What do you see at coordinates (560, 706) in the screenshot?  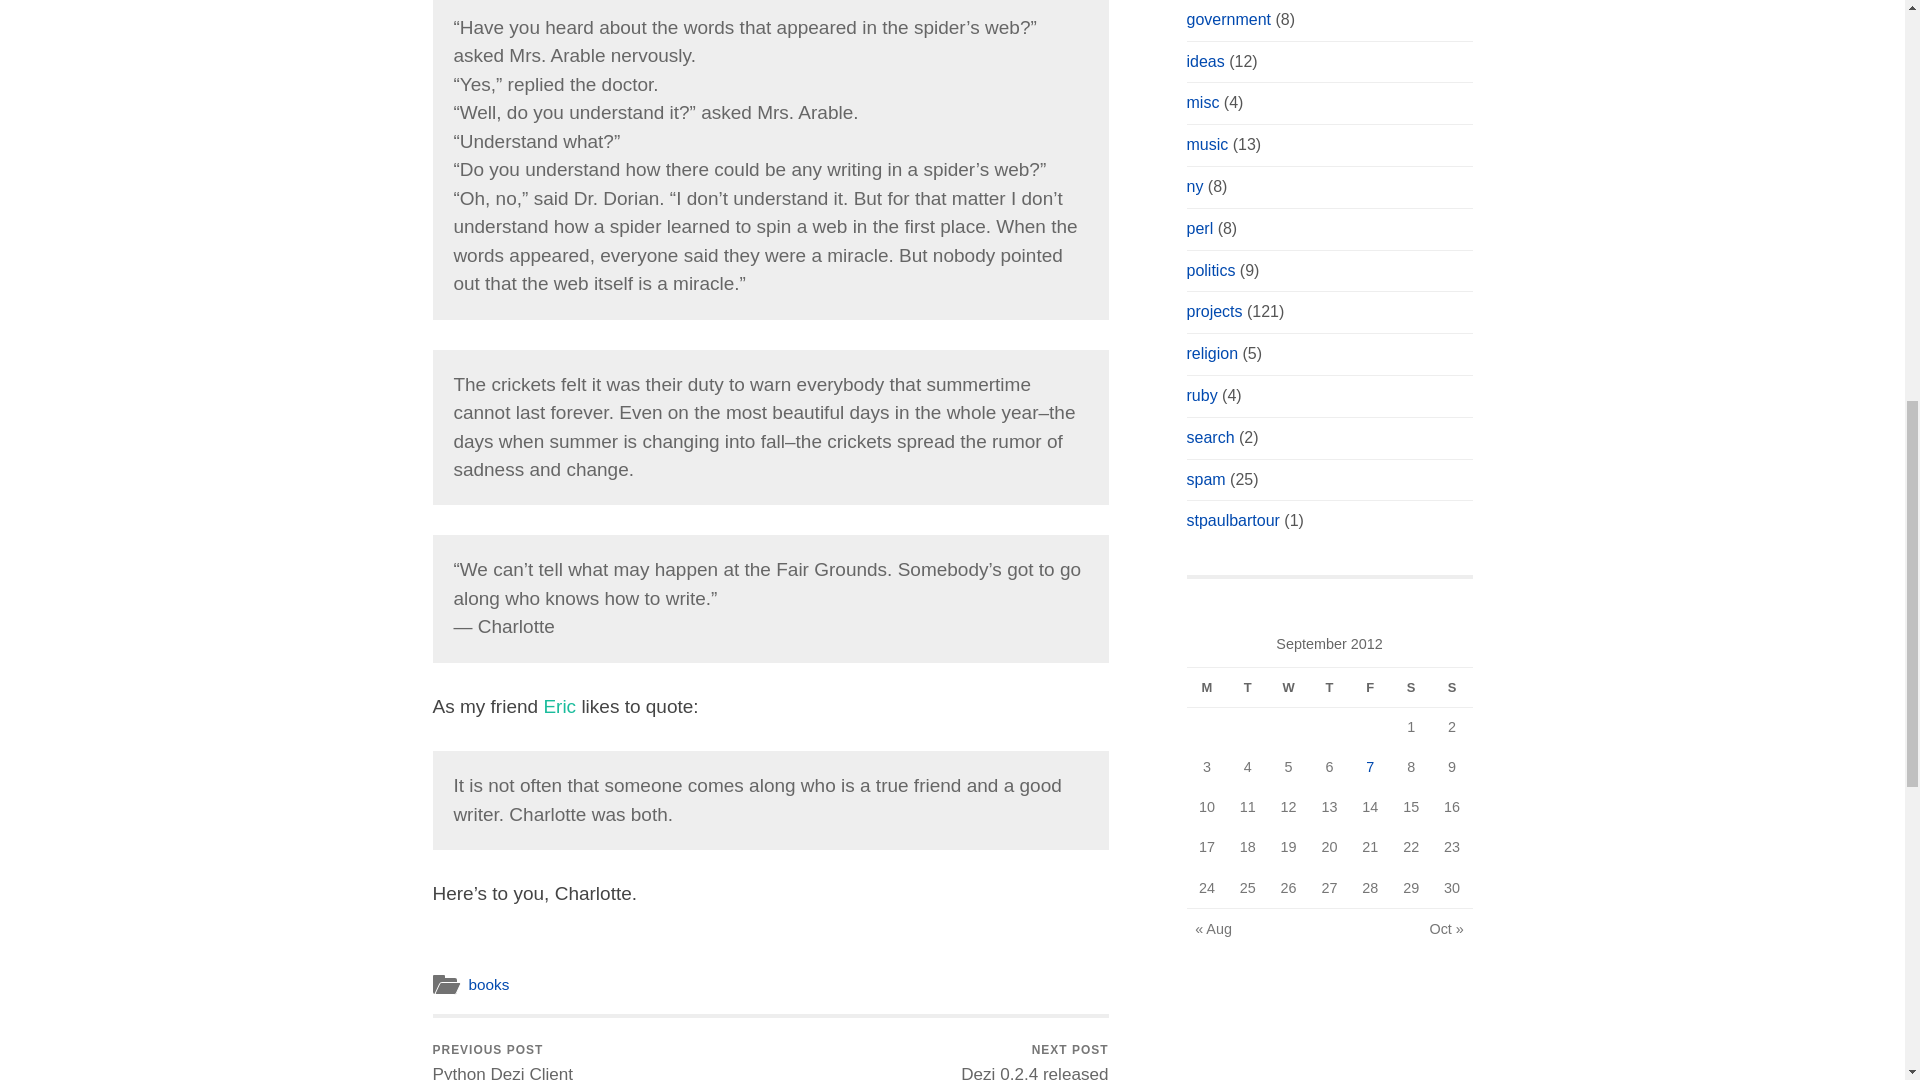 I see `Eric` at bounding box center [560, 706].